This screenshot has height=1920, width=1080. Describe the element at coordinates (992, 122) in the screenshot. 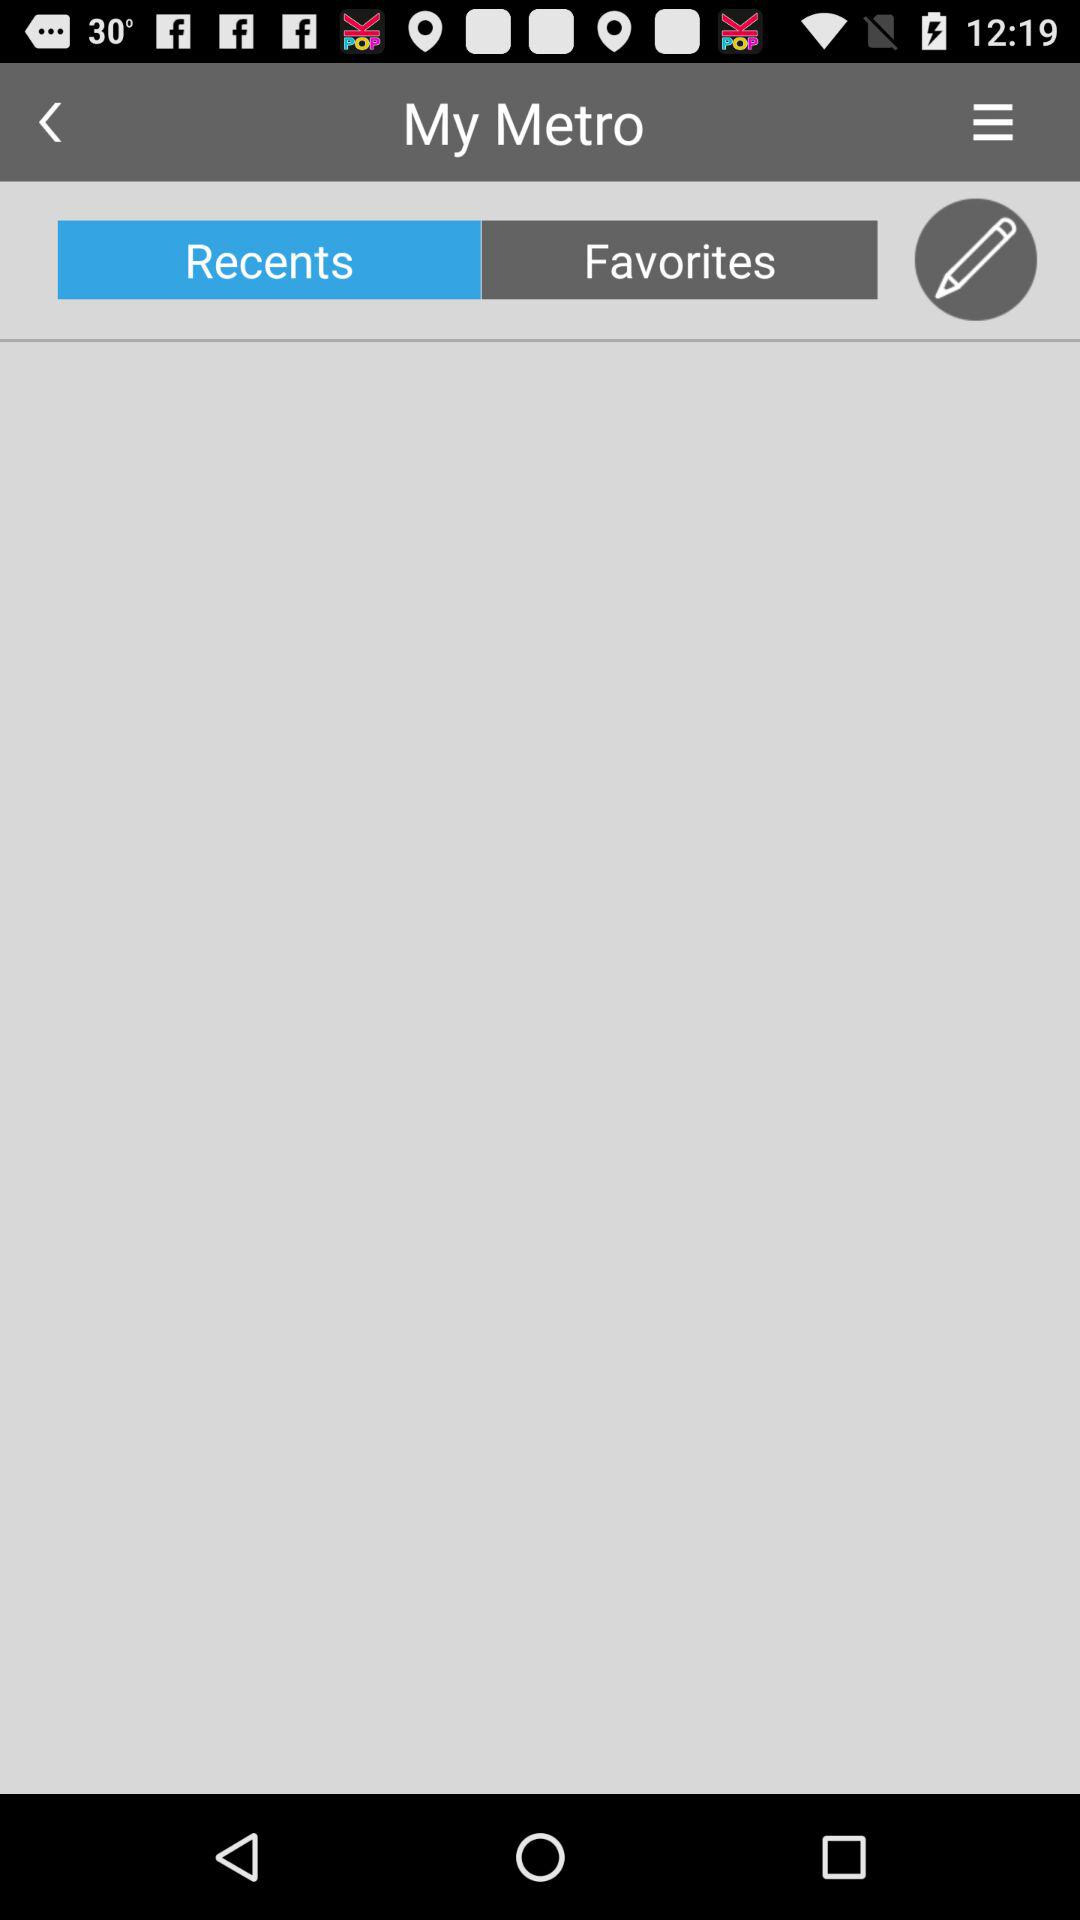

I see `press icon next to the my metro icon` at that location.